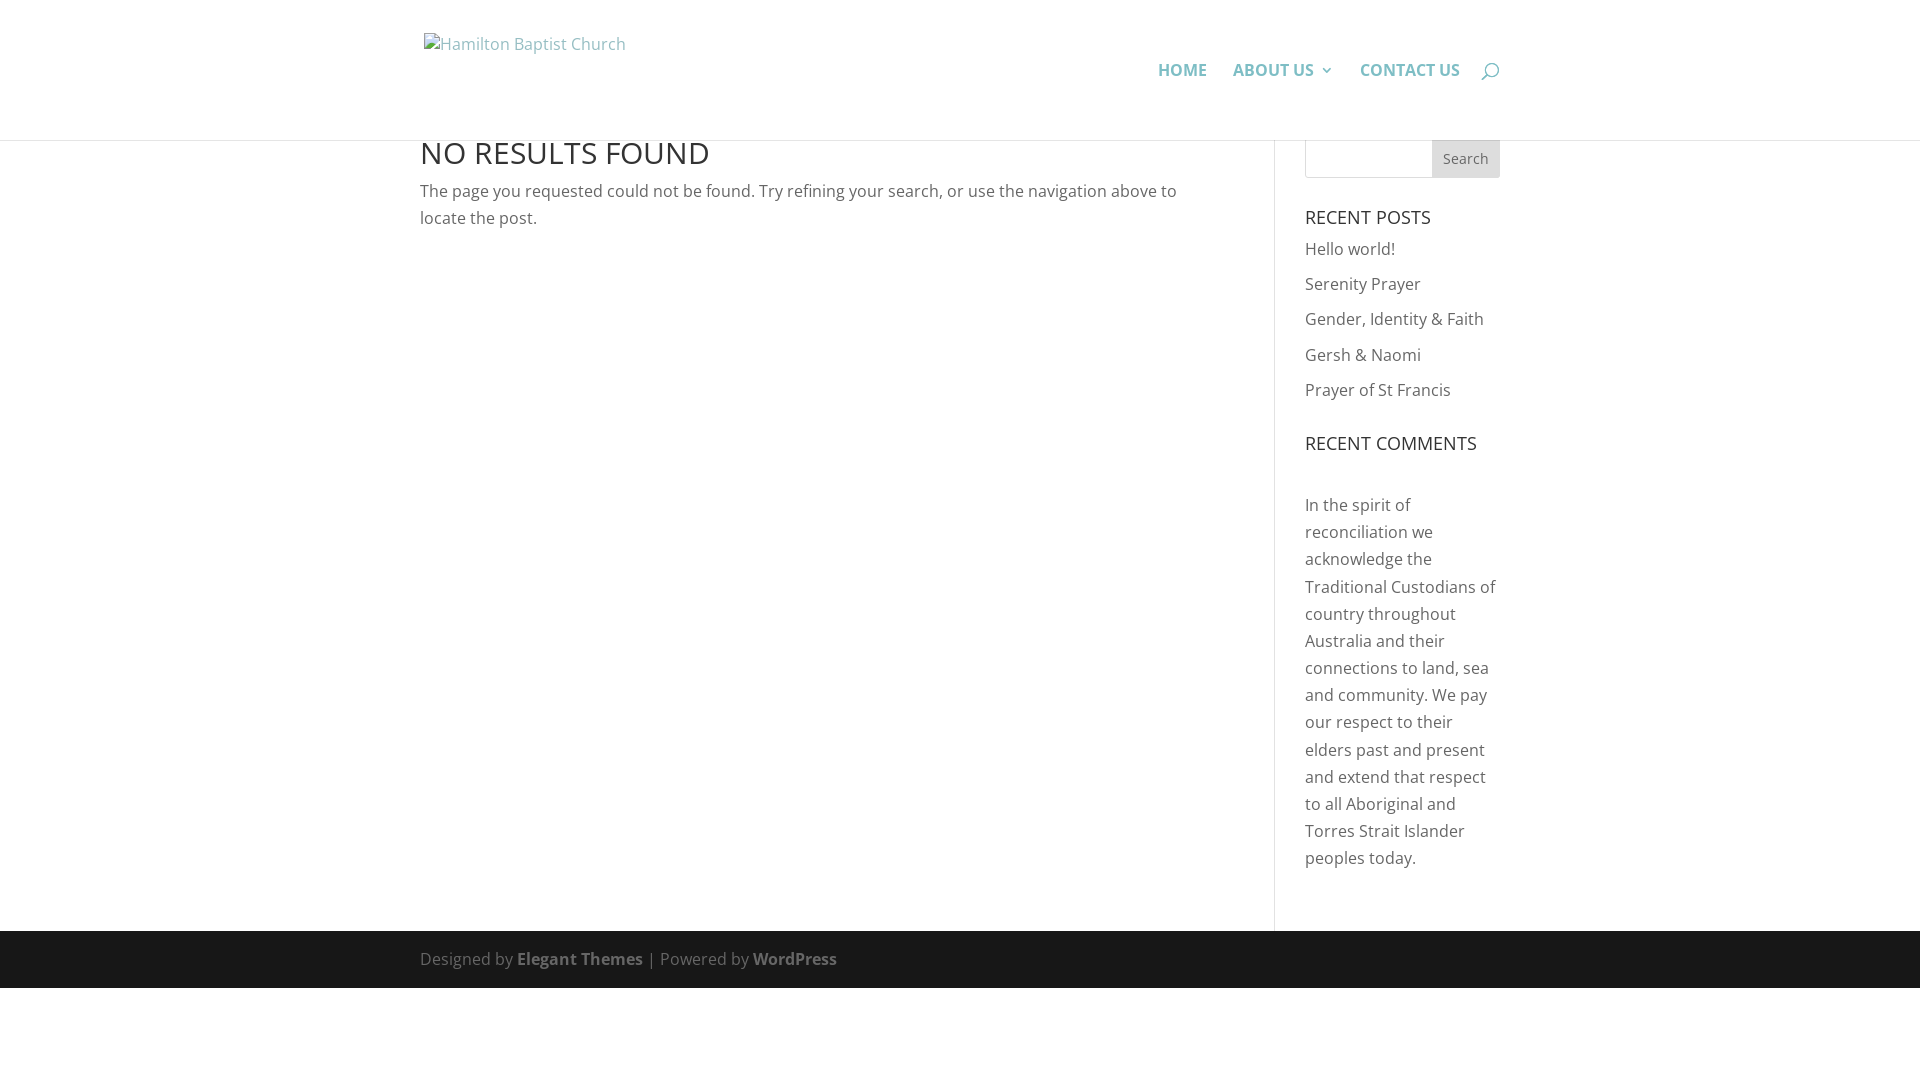 This screenshot has width=1920, height=1080. I want to click on CONTACT US, so click(1410, 102).